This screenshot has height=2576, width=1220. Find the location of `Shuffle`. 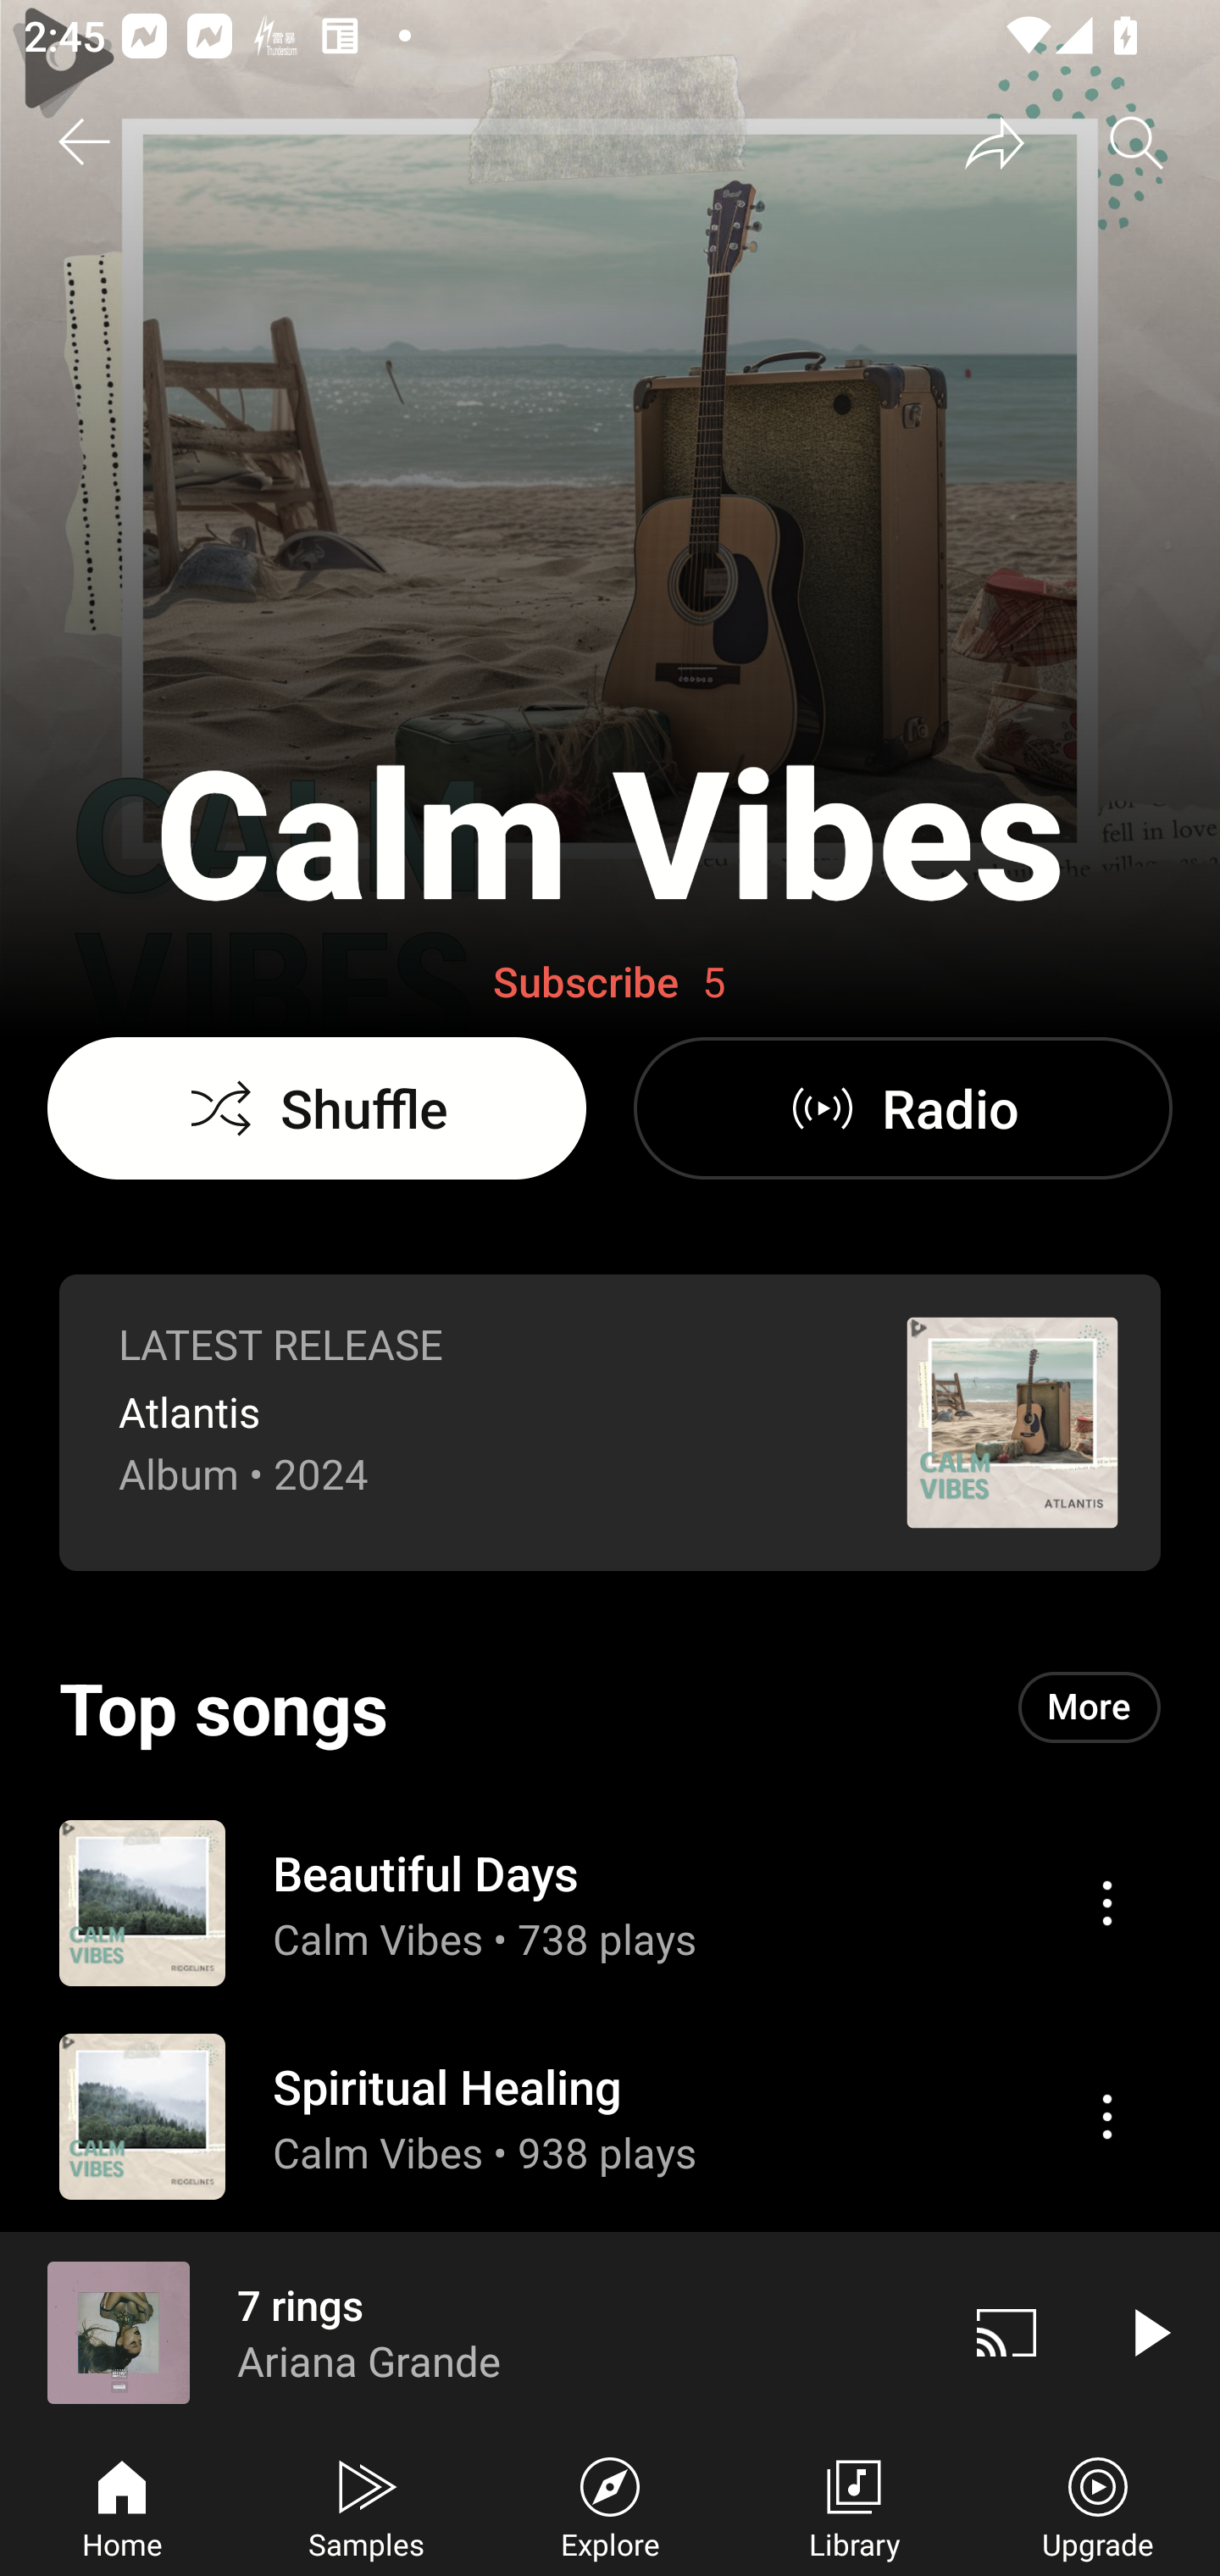

Shuffle is located at coordinates (317, 1108).